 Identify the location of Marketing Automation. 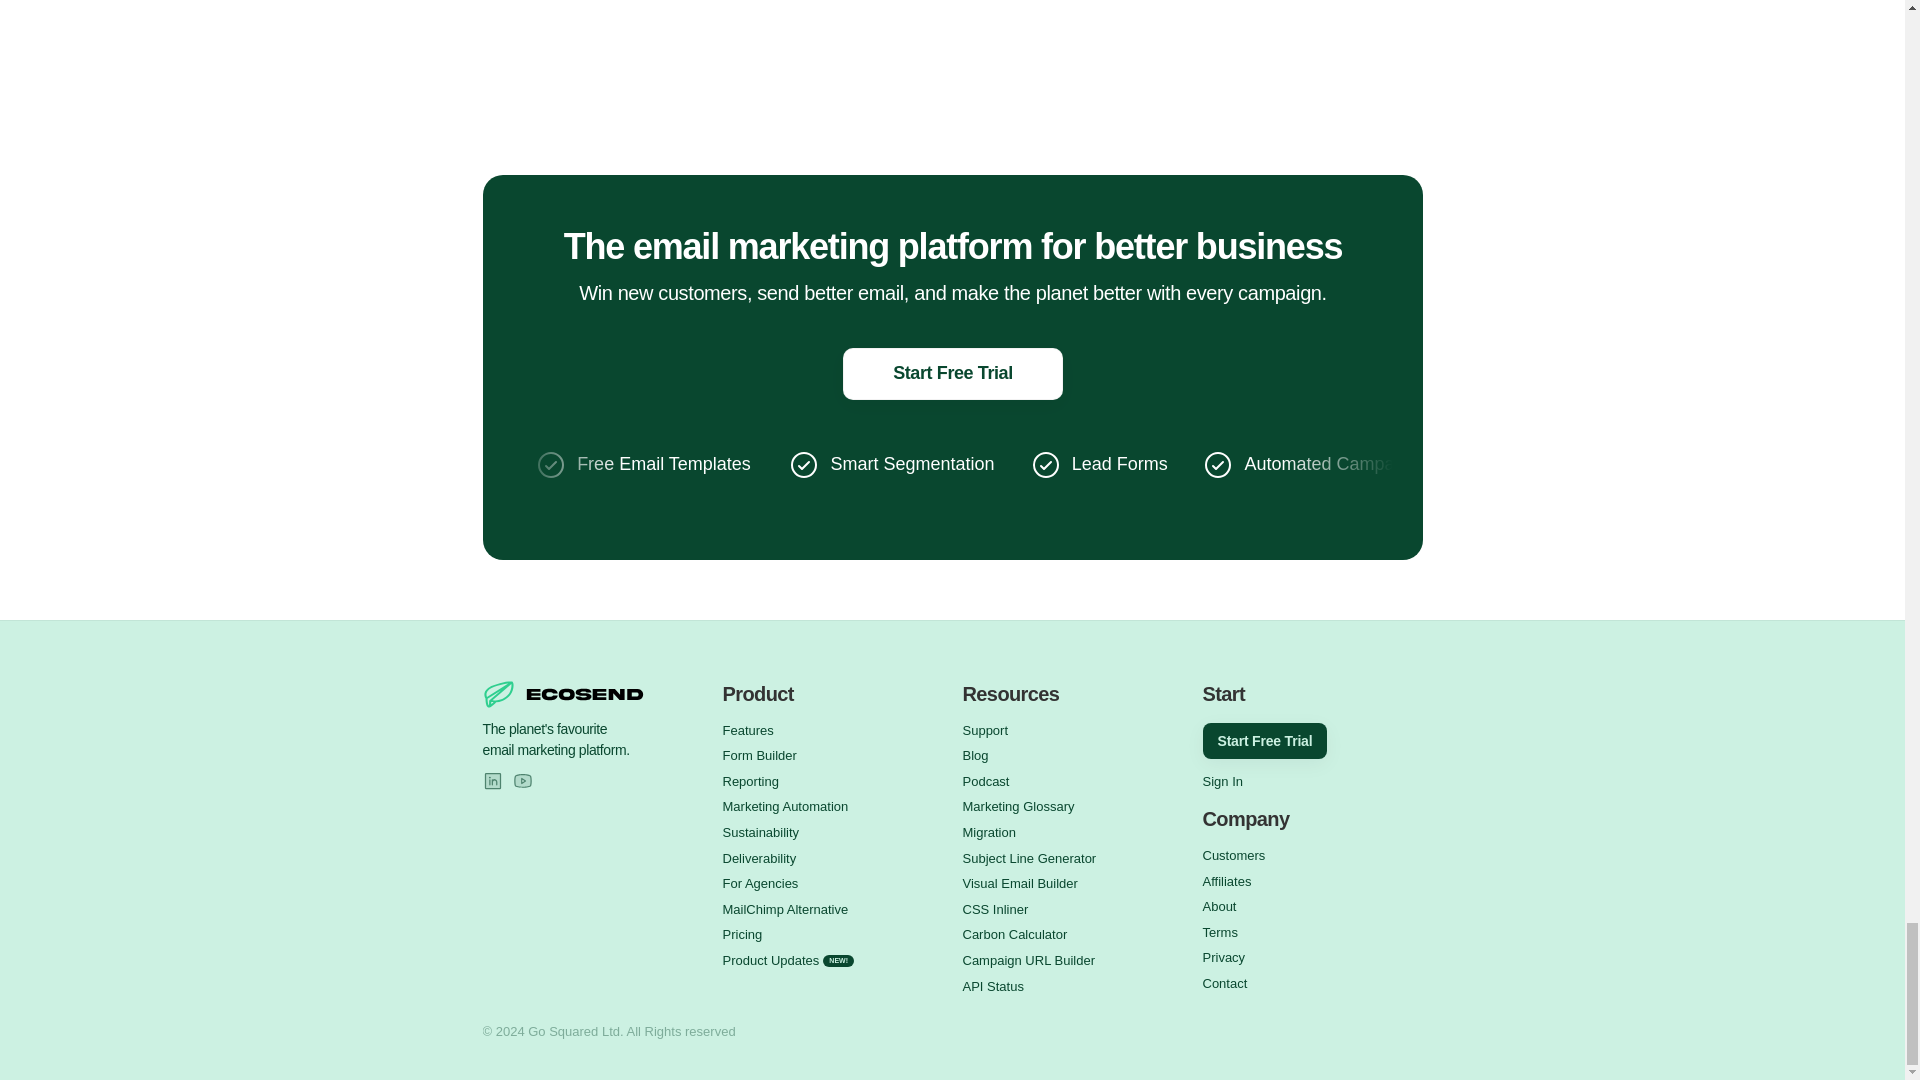
(784, 806).